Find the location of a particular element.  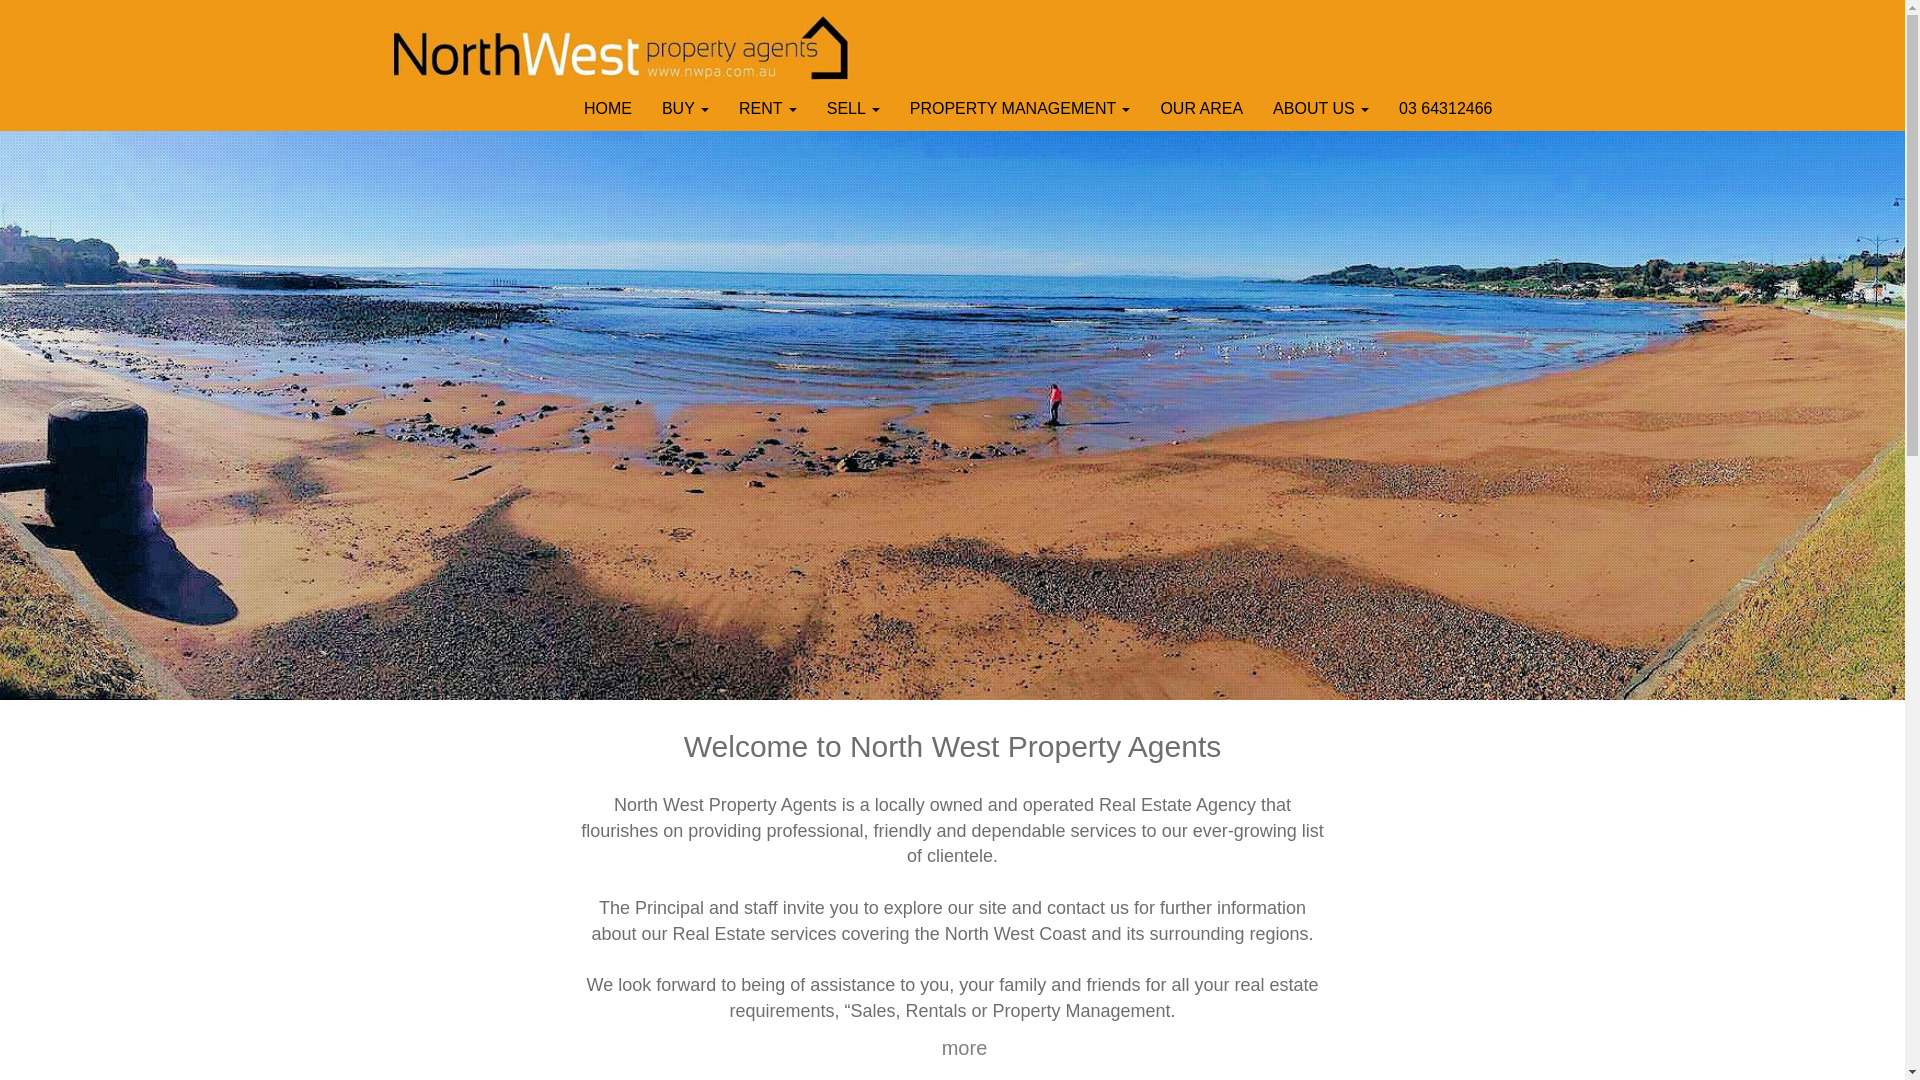

RENT is located at coordinates (768, 109).